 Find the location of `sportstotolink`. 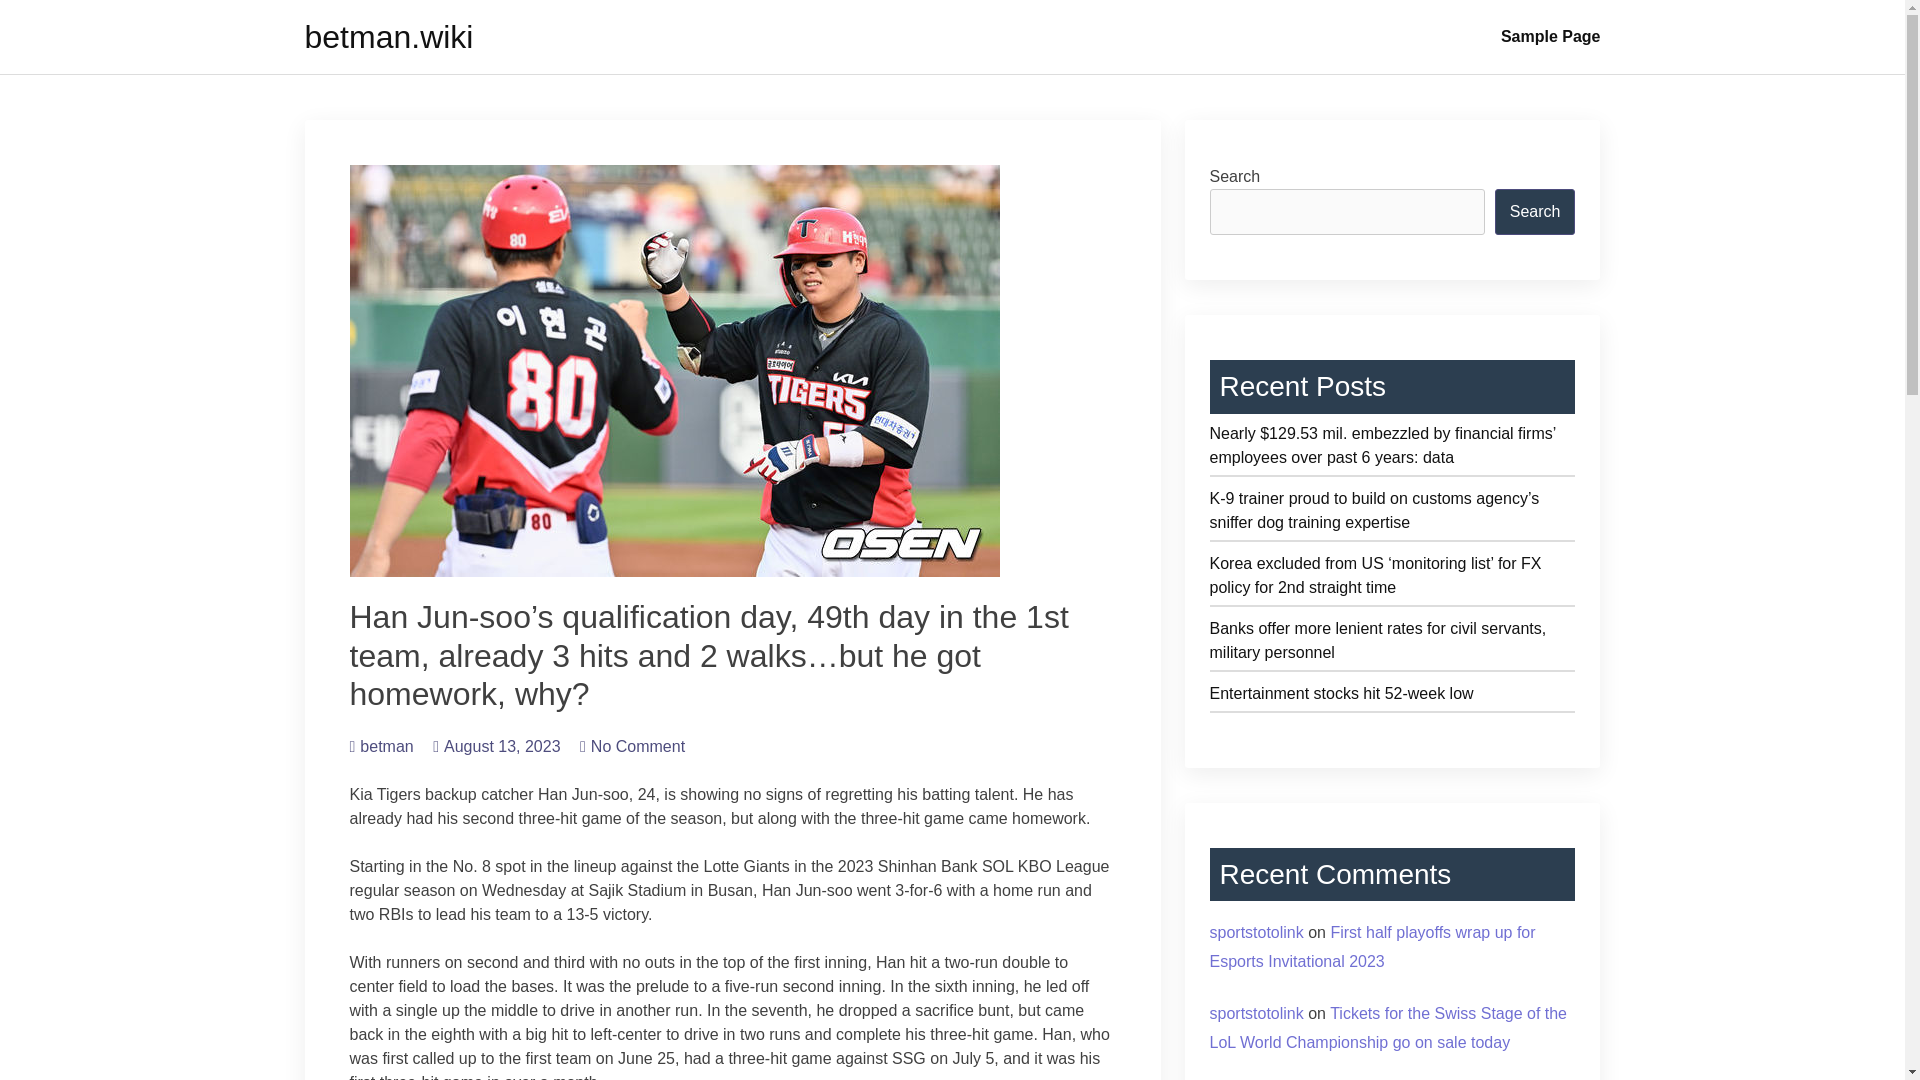

sportstotolink is located at coordinates (1256, 1013).